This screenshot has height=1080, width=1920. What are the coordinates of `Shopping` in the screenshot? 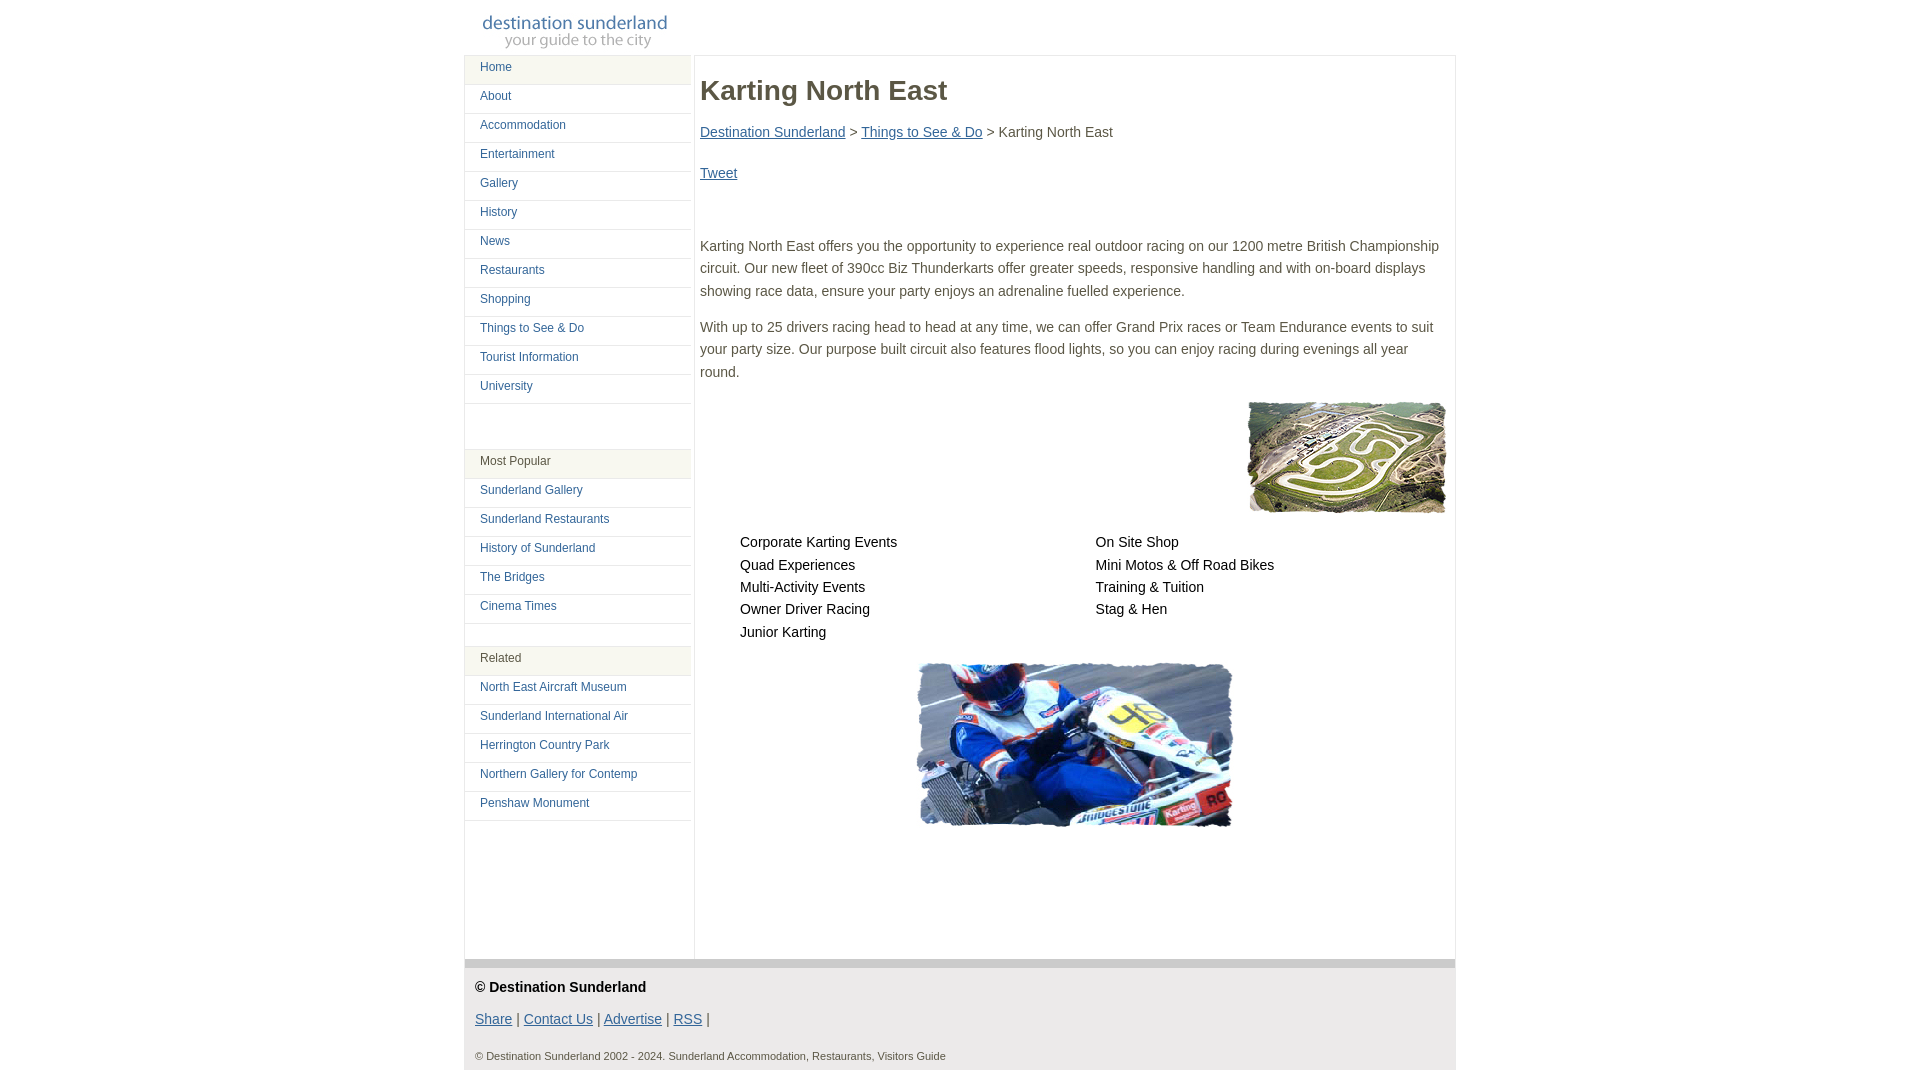 It's located at (506, 298).